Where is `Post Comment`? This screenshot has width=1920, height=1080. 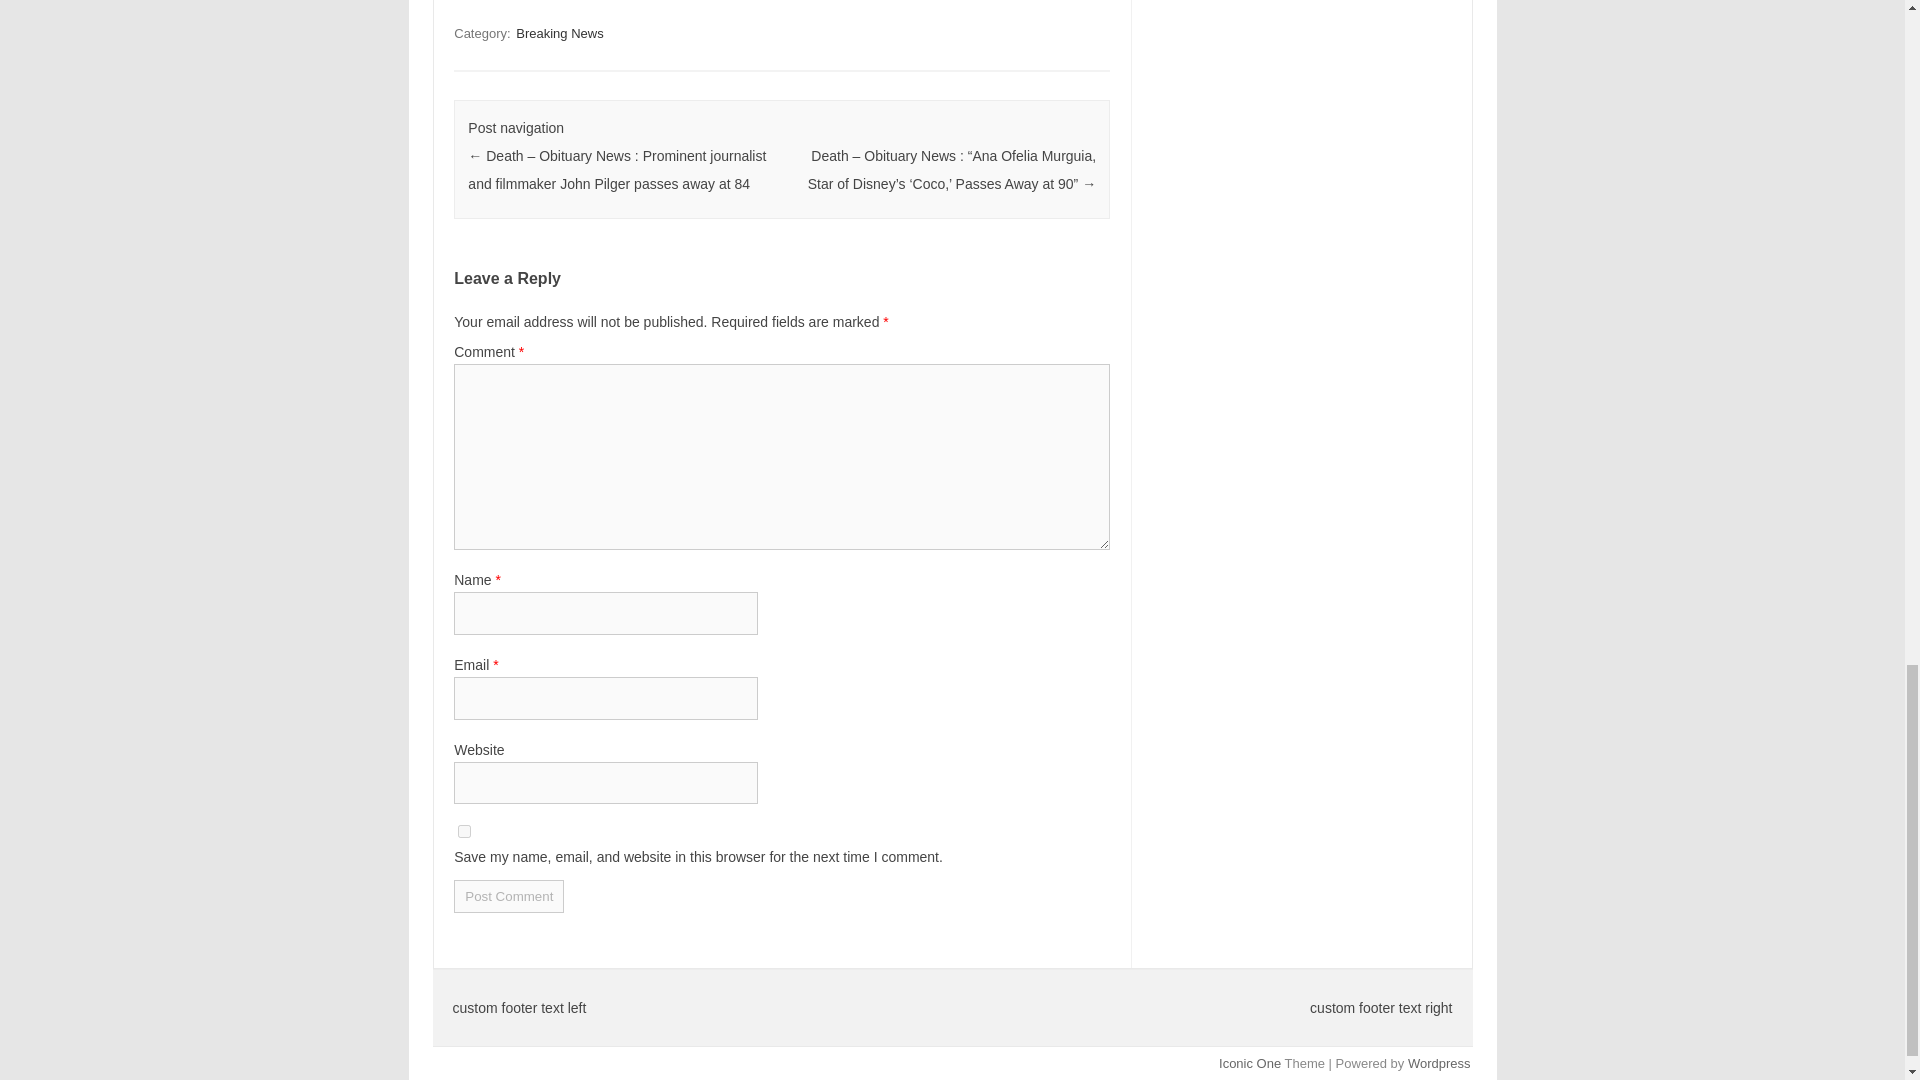
Post Comment is located at coordinates (508, 896).